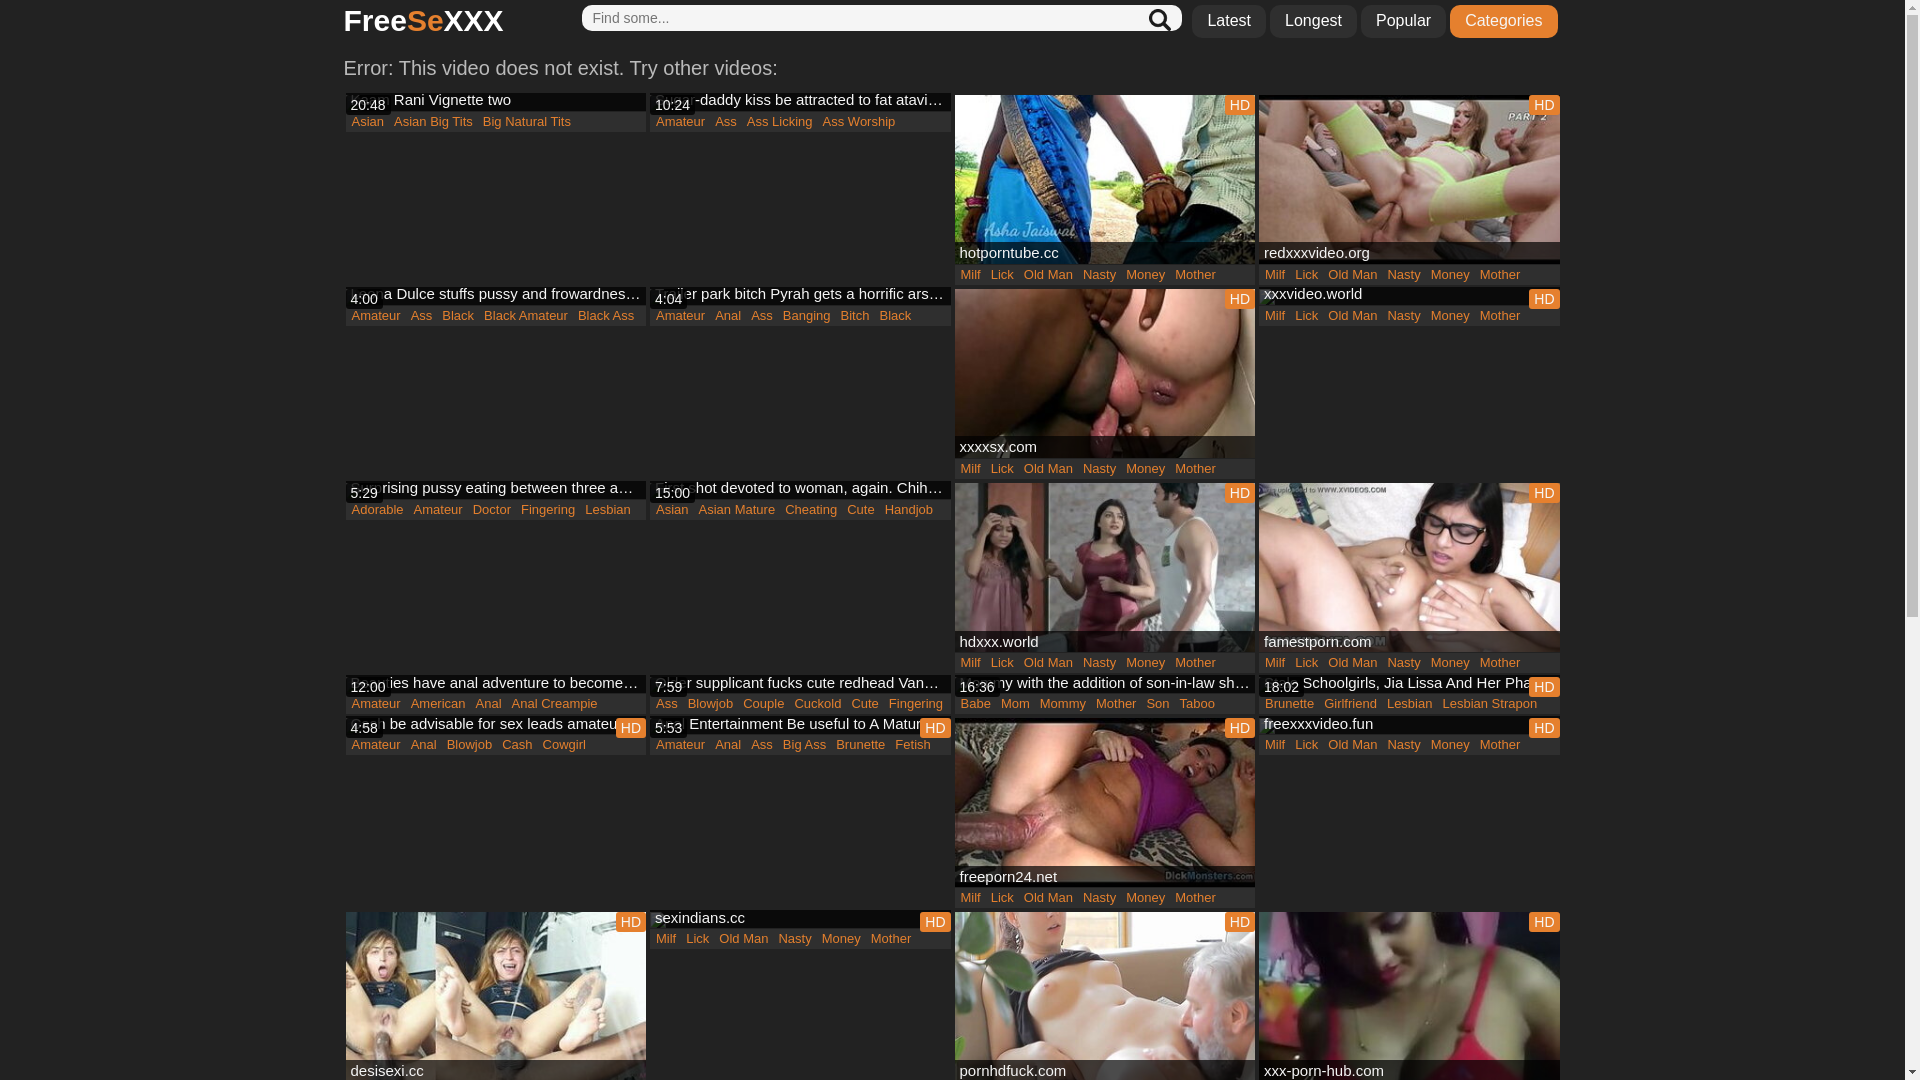  Describe the element at coordinates (882, 18) in the screenshot. I see `Use Latin letters, digits, space, -` at that location.